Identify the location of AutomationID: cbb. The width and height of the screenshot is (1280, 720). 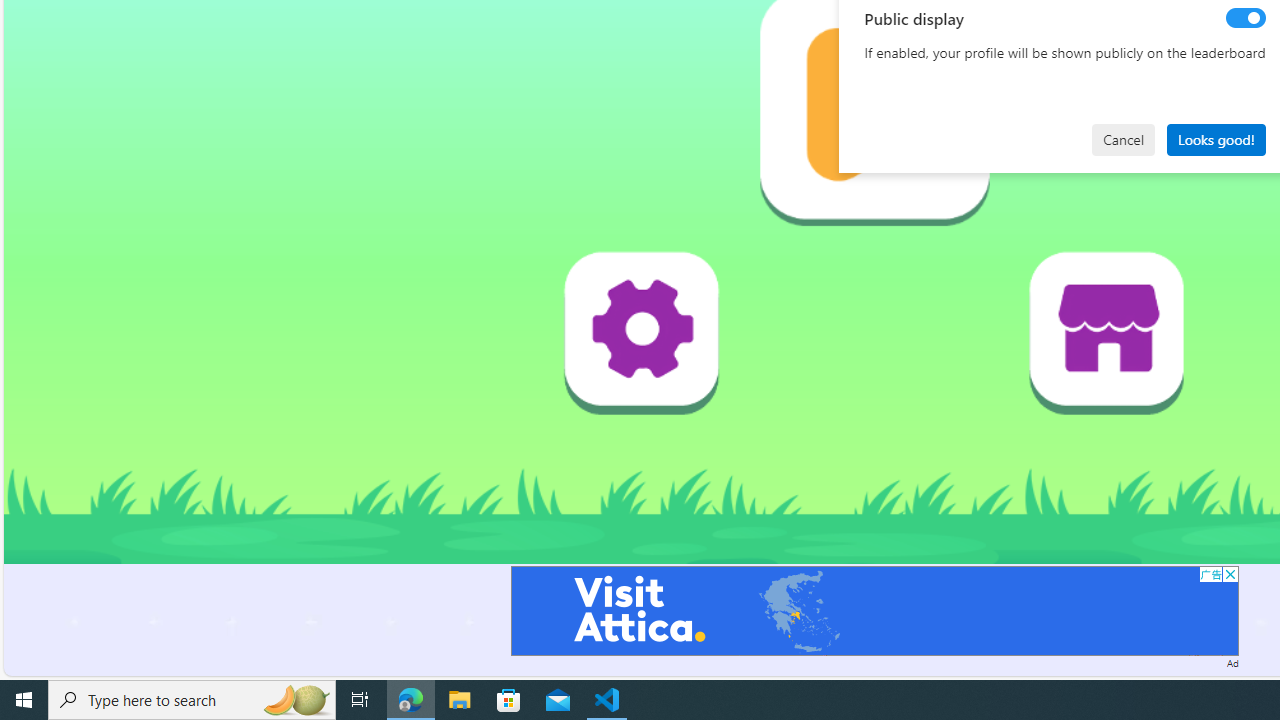
(1230, 574).